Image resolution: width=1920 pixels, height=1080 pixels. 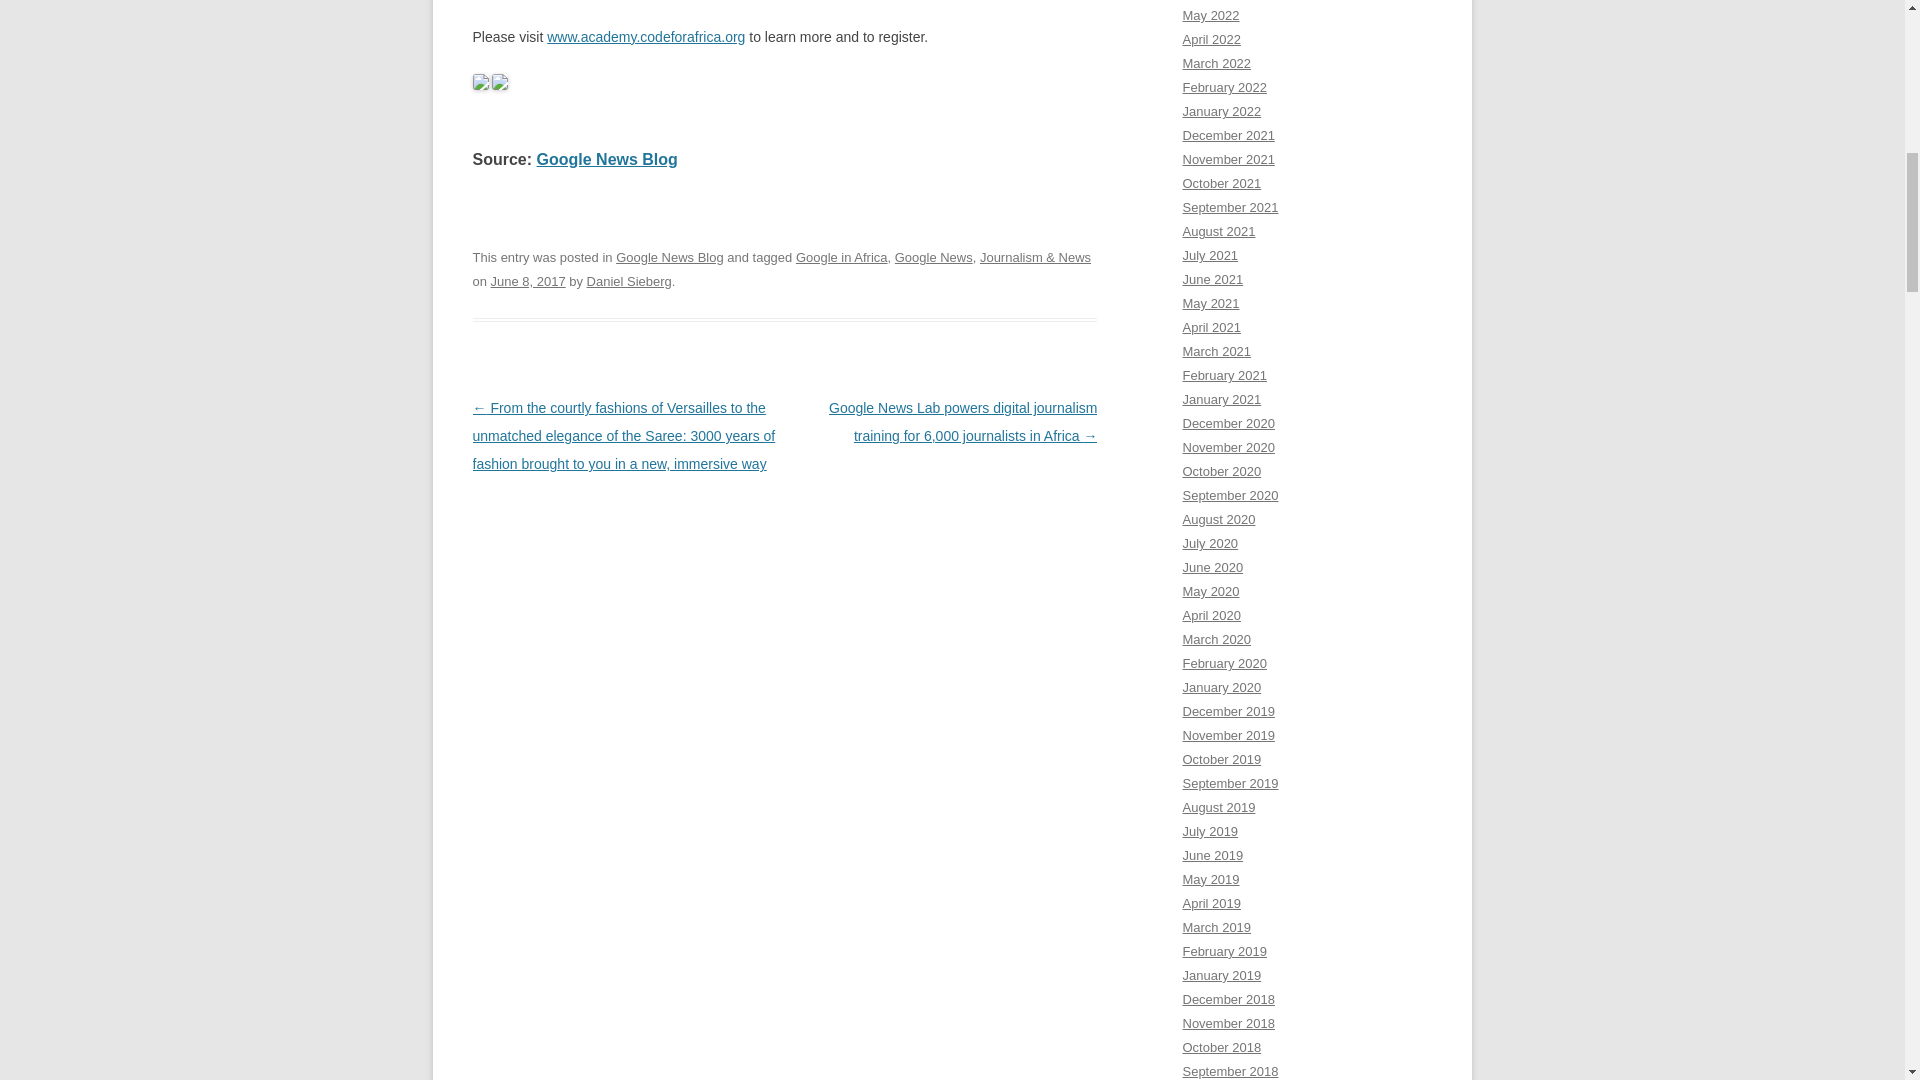 I want to click on Google News, so click(x=934, y=256).